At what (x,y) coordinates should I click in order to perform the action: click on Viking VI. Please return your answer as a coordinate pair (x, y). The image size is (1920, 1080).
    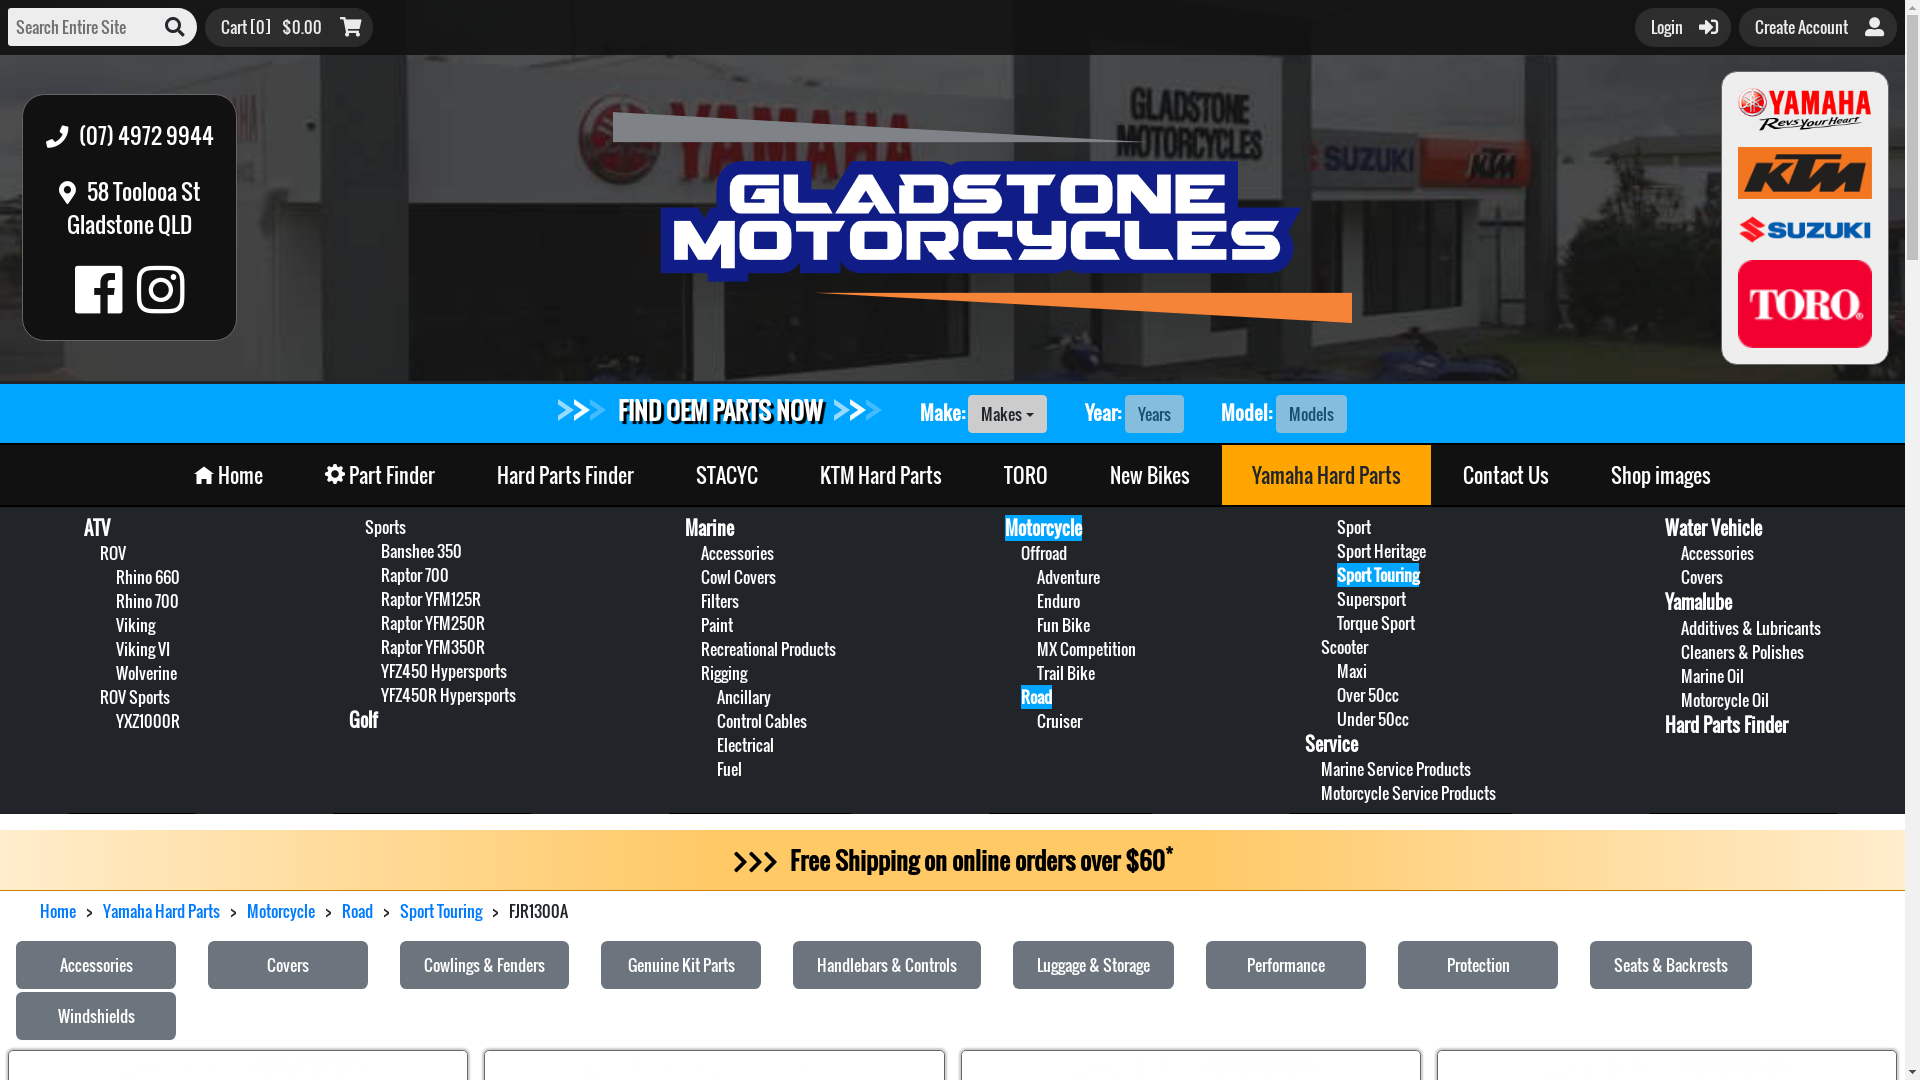
    Looking at the image, I should click on (143, 649).